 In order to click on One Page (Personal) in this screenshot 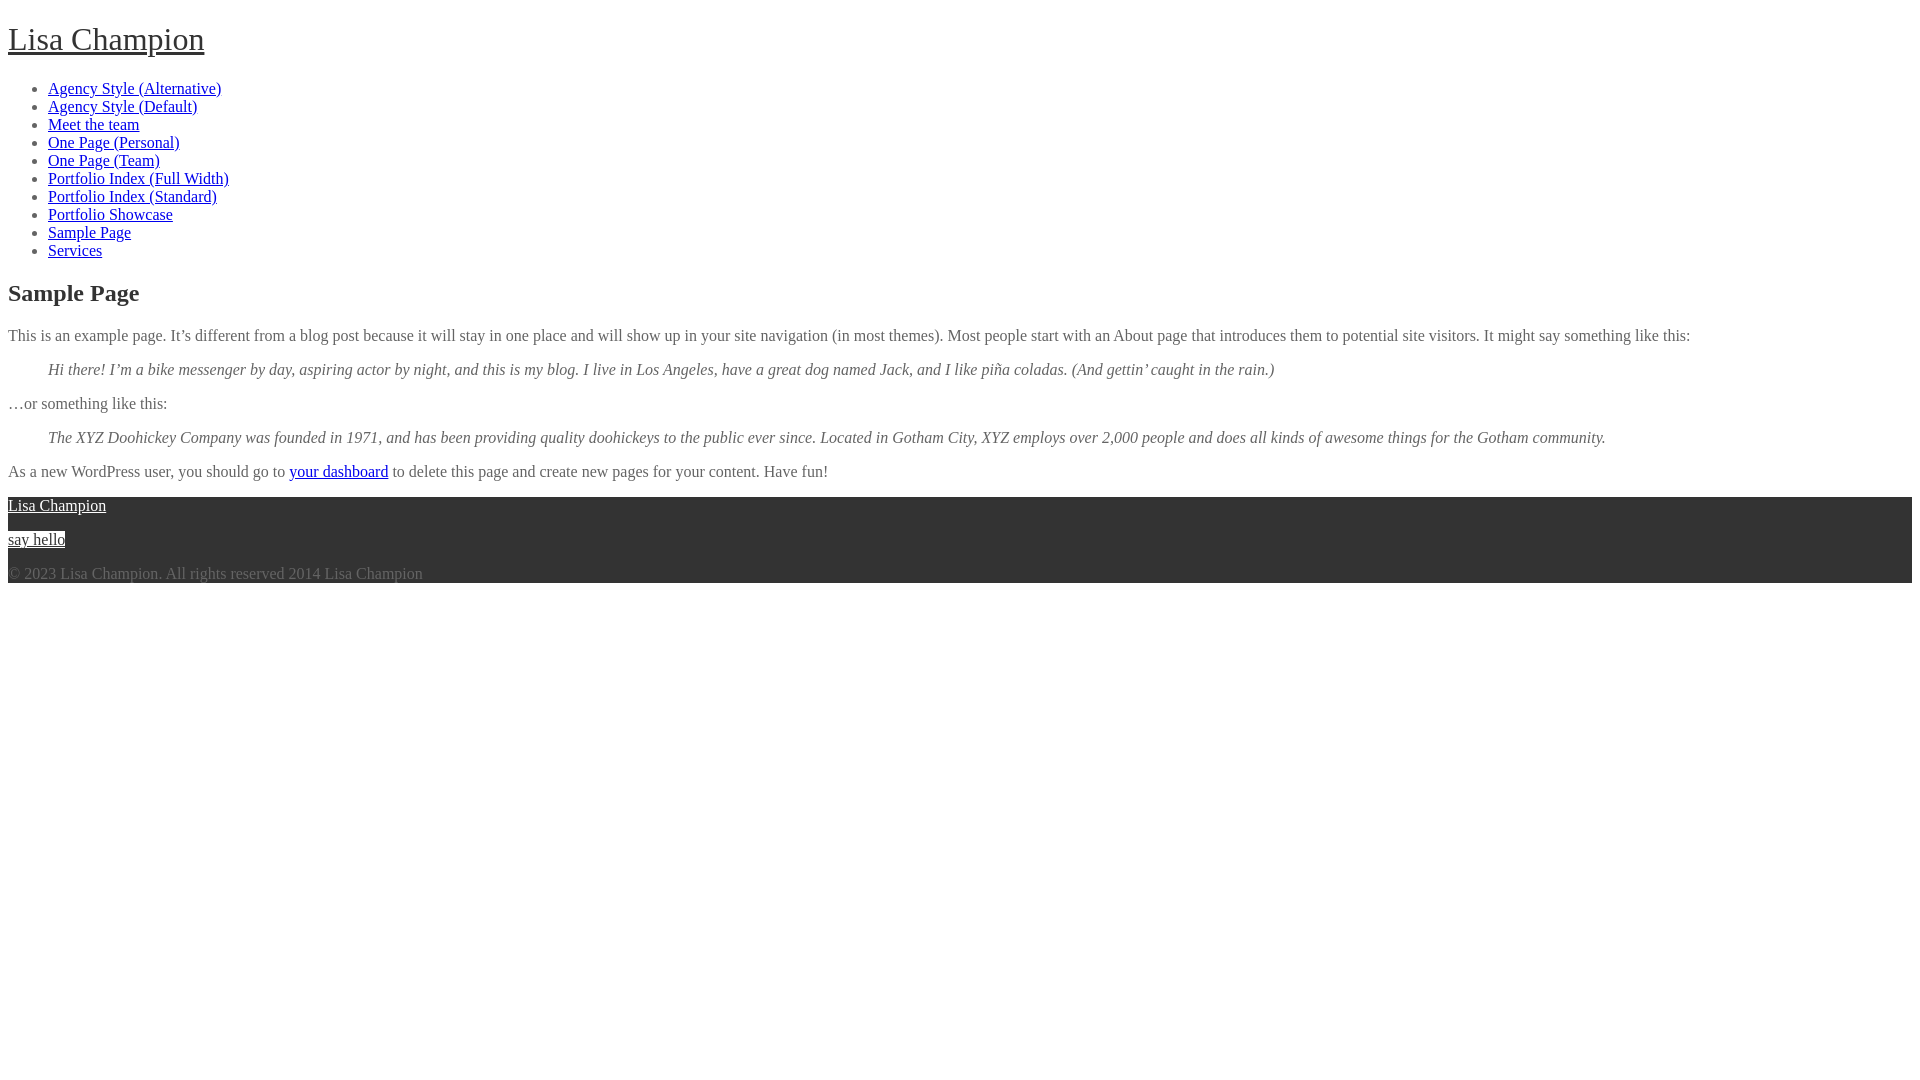, I will do `click(114, 142)`.